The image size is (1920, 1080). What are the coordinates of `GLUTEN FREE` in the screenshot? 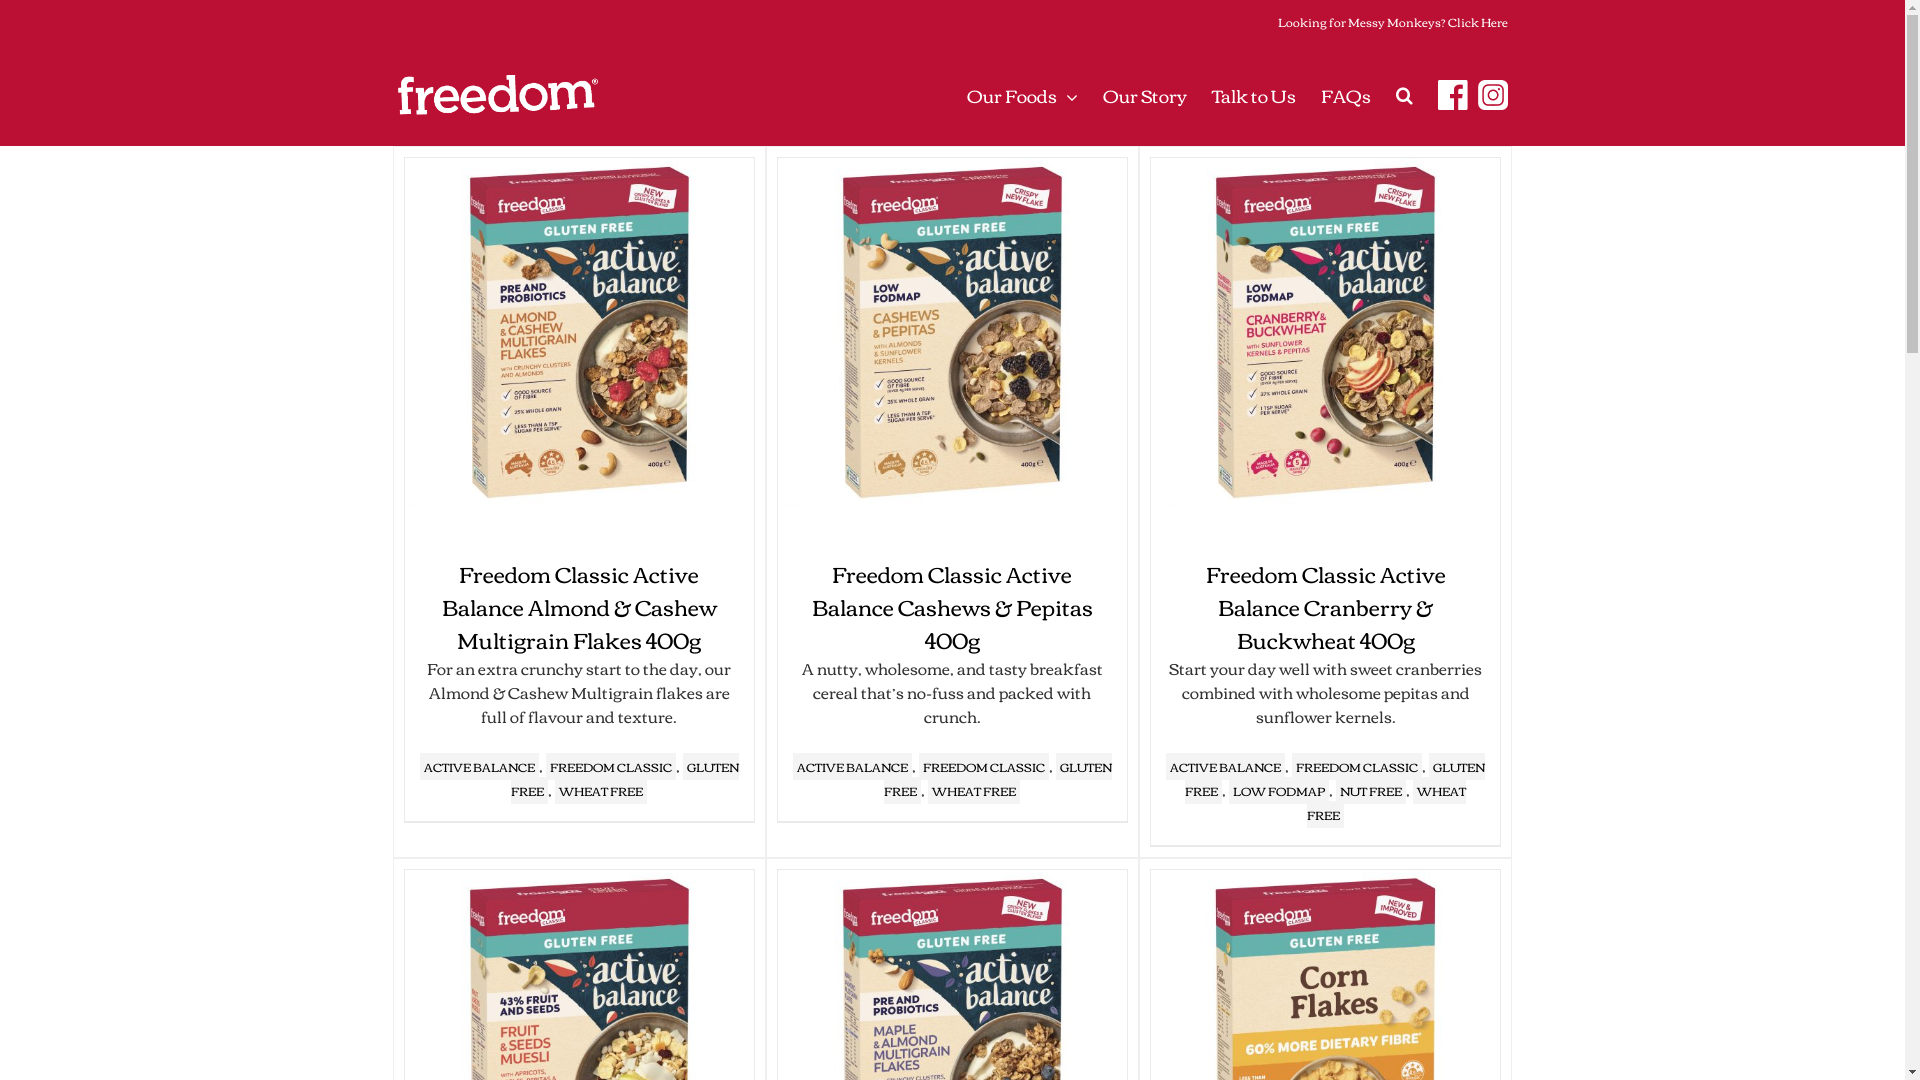 It's located at (998, 778).